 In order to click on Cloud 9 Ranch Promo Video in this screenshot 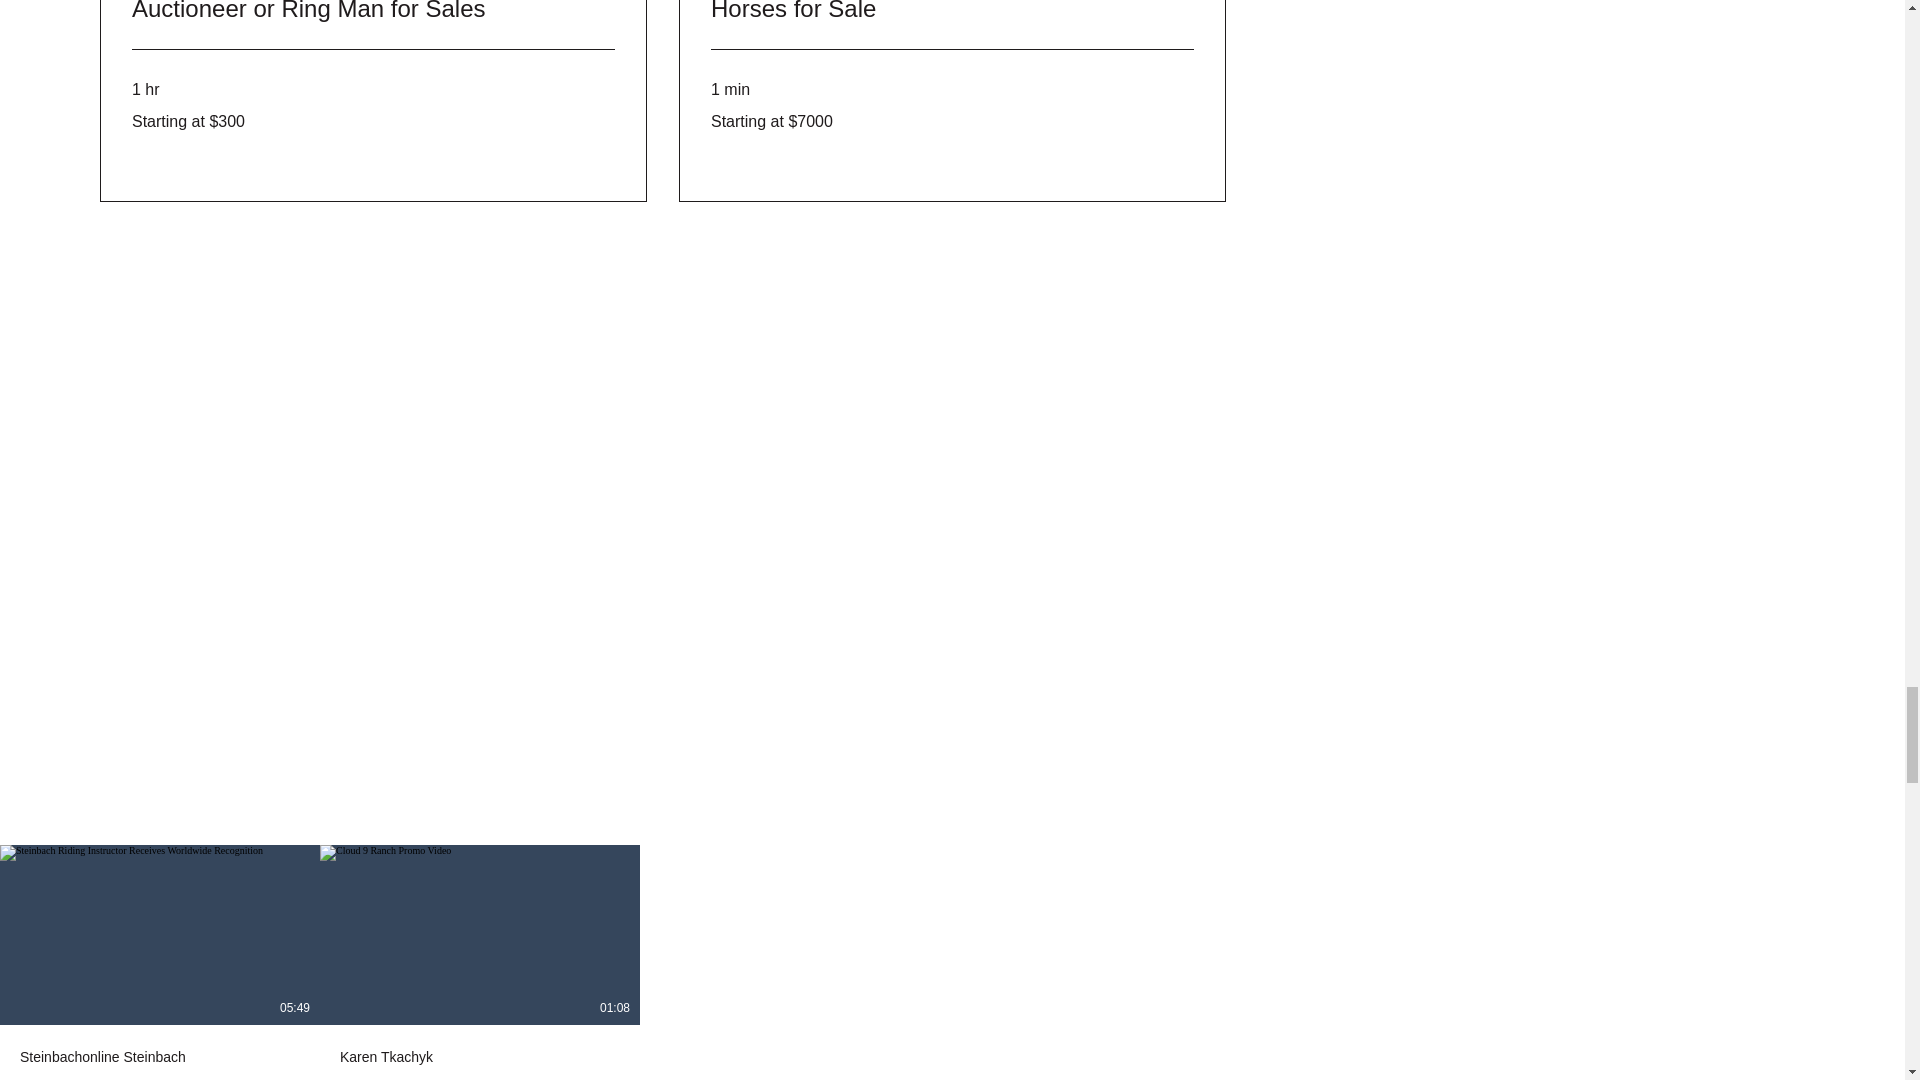, I will do `click(480, 1077)`.